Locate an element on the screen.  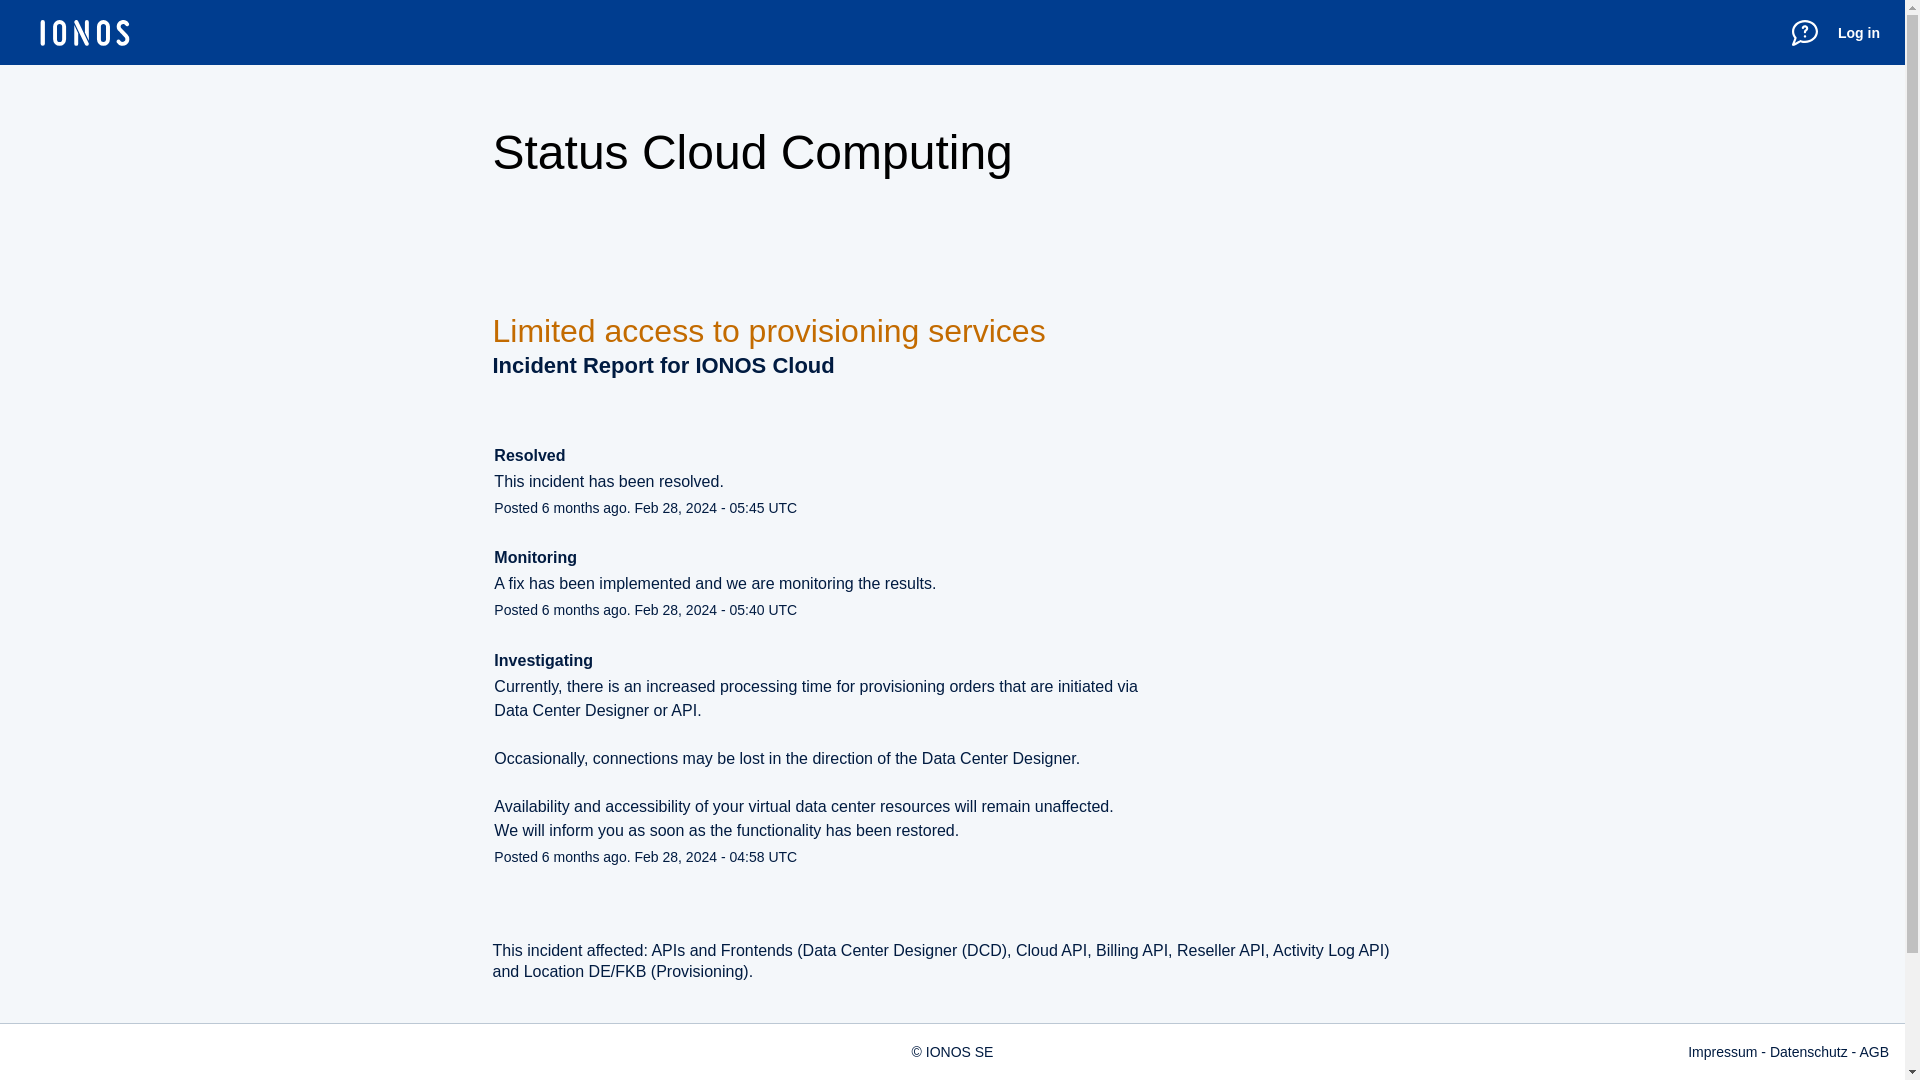
AGB is located at coordinates (1874, 1052).